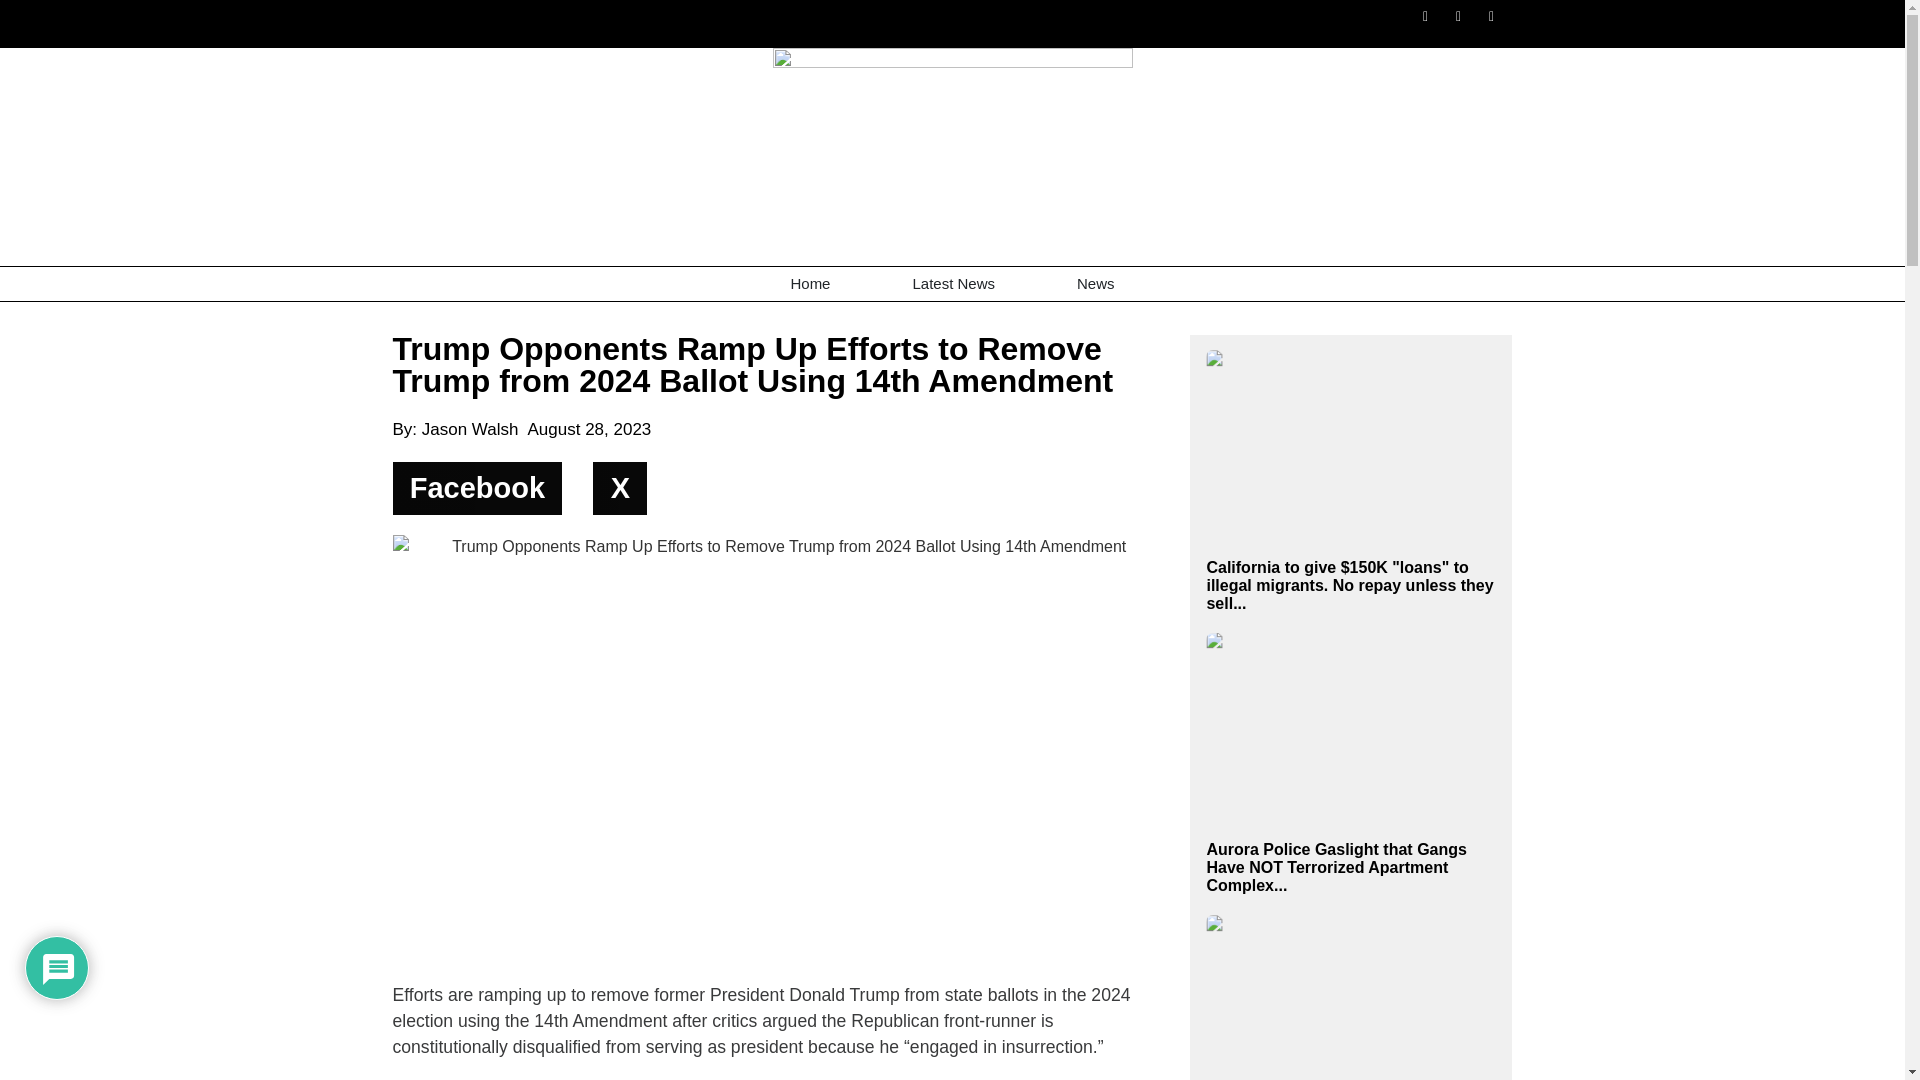 The width and height of the screenshot is (1920, 1080). What do you see at coordinates (588, 429) in the screenshot?
I see `August 28, 2023` at bounding box center [588, 429].